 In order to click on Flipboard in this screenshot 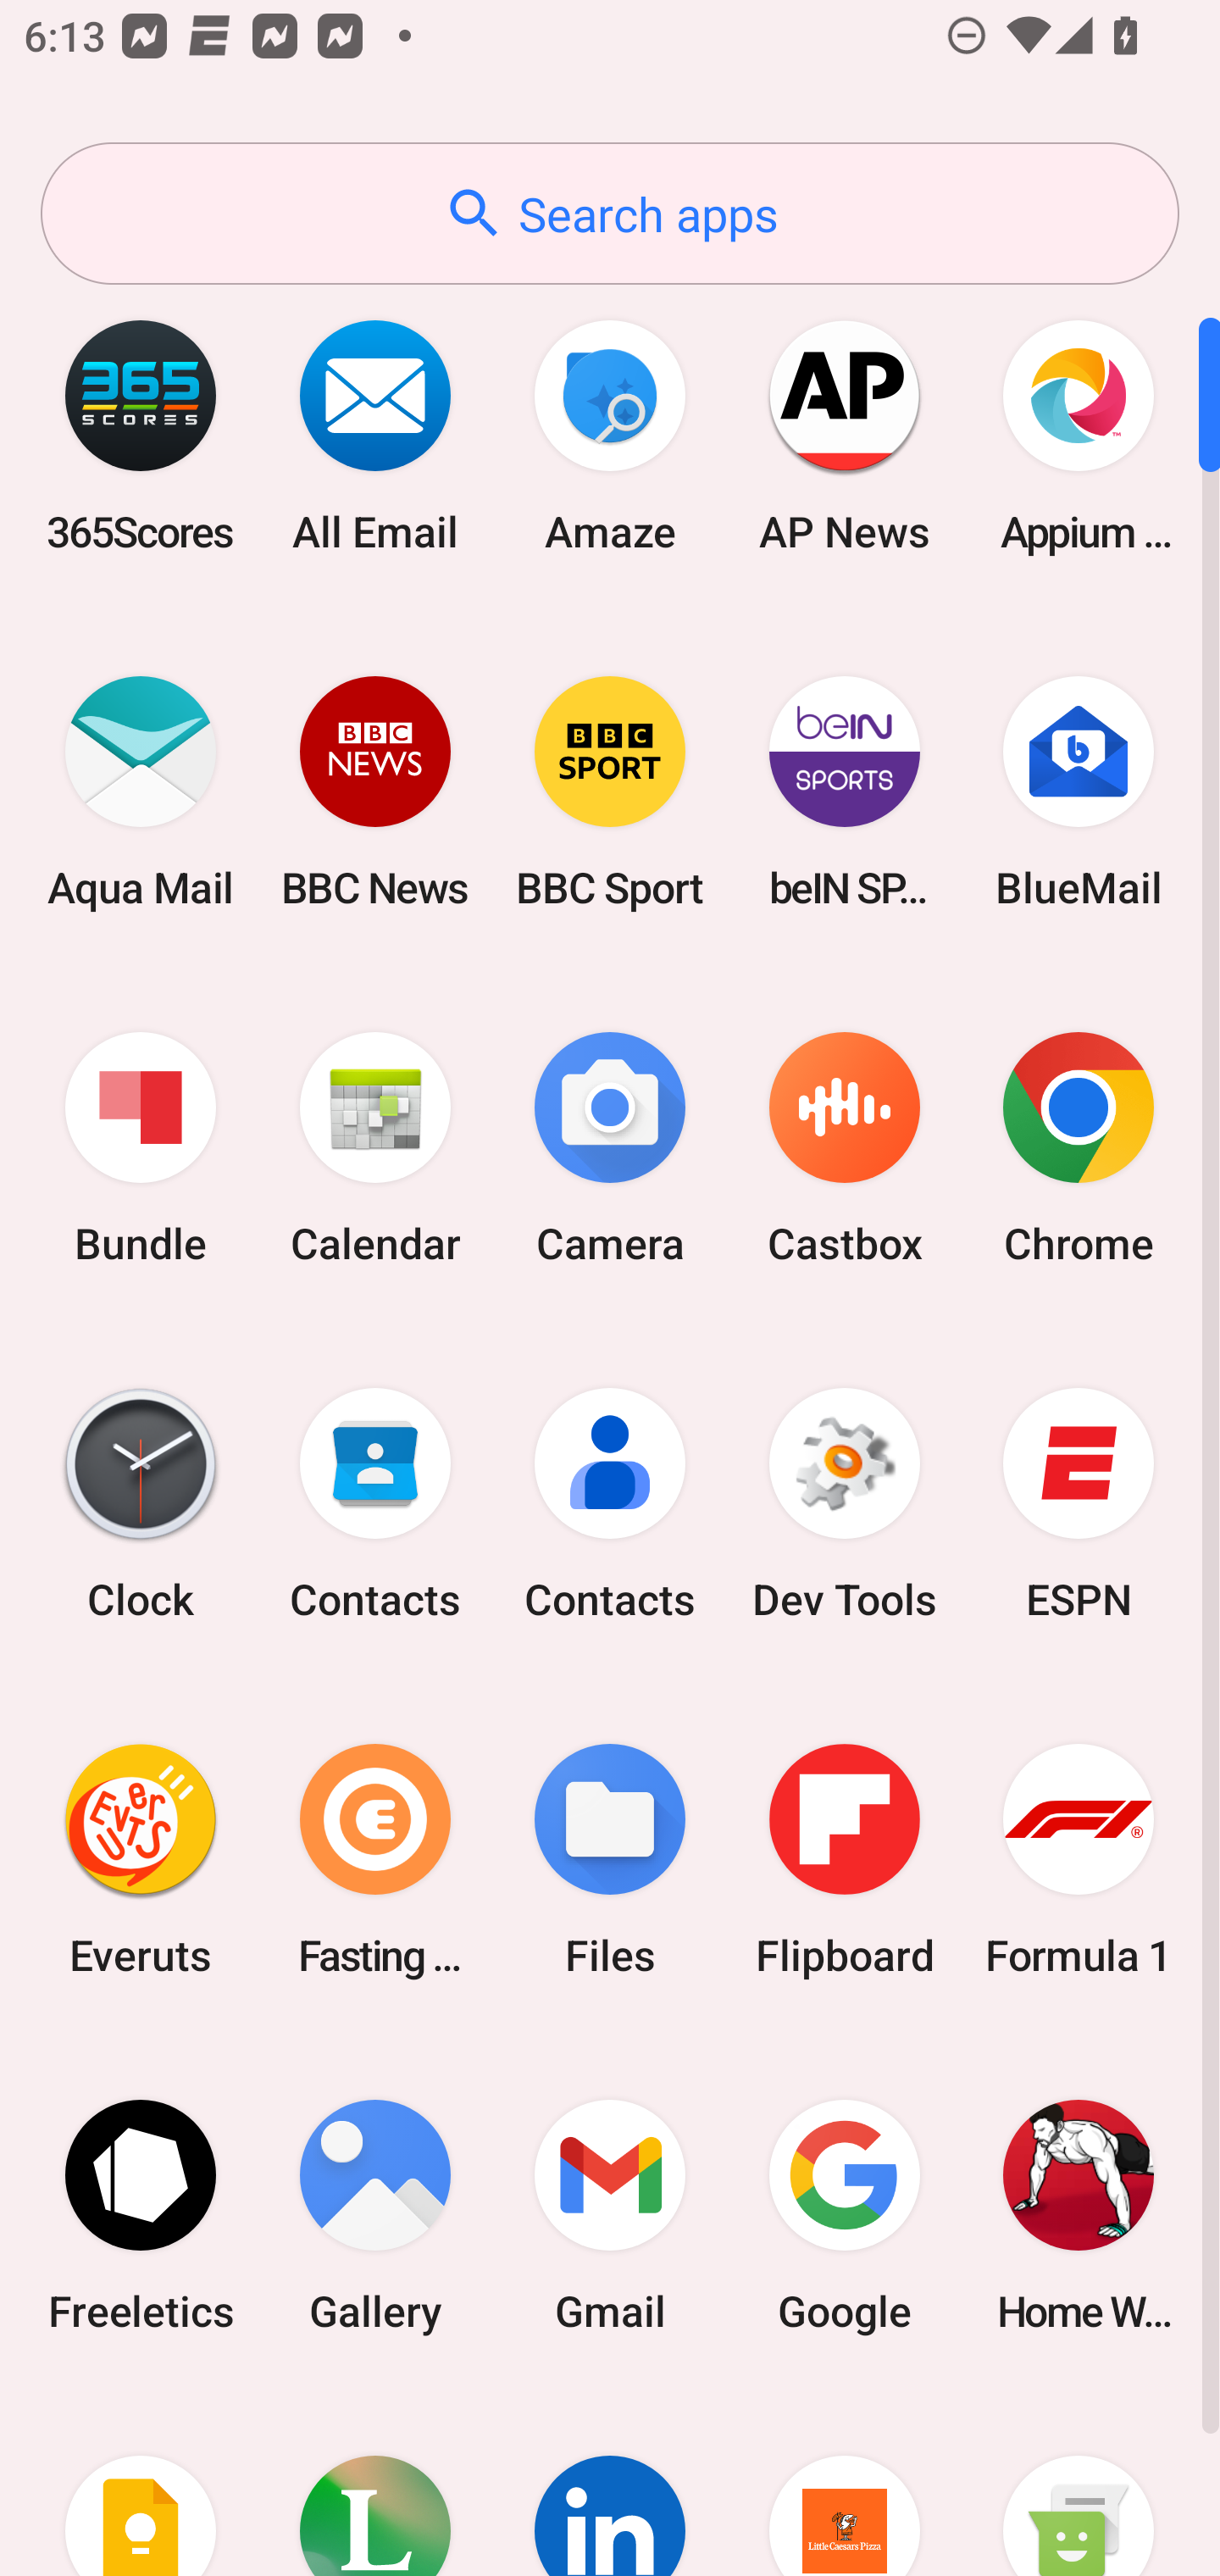, I will do `click(844, 1859)`.